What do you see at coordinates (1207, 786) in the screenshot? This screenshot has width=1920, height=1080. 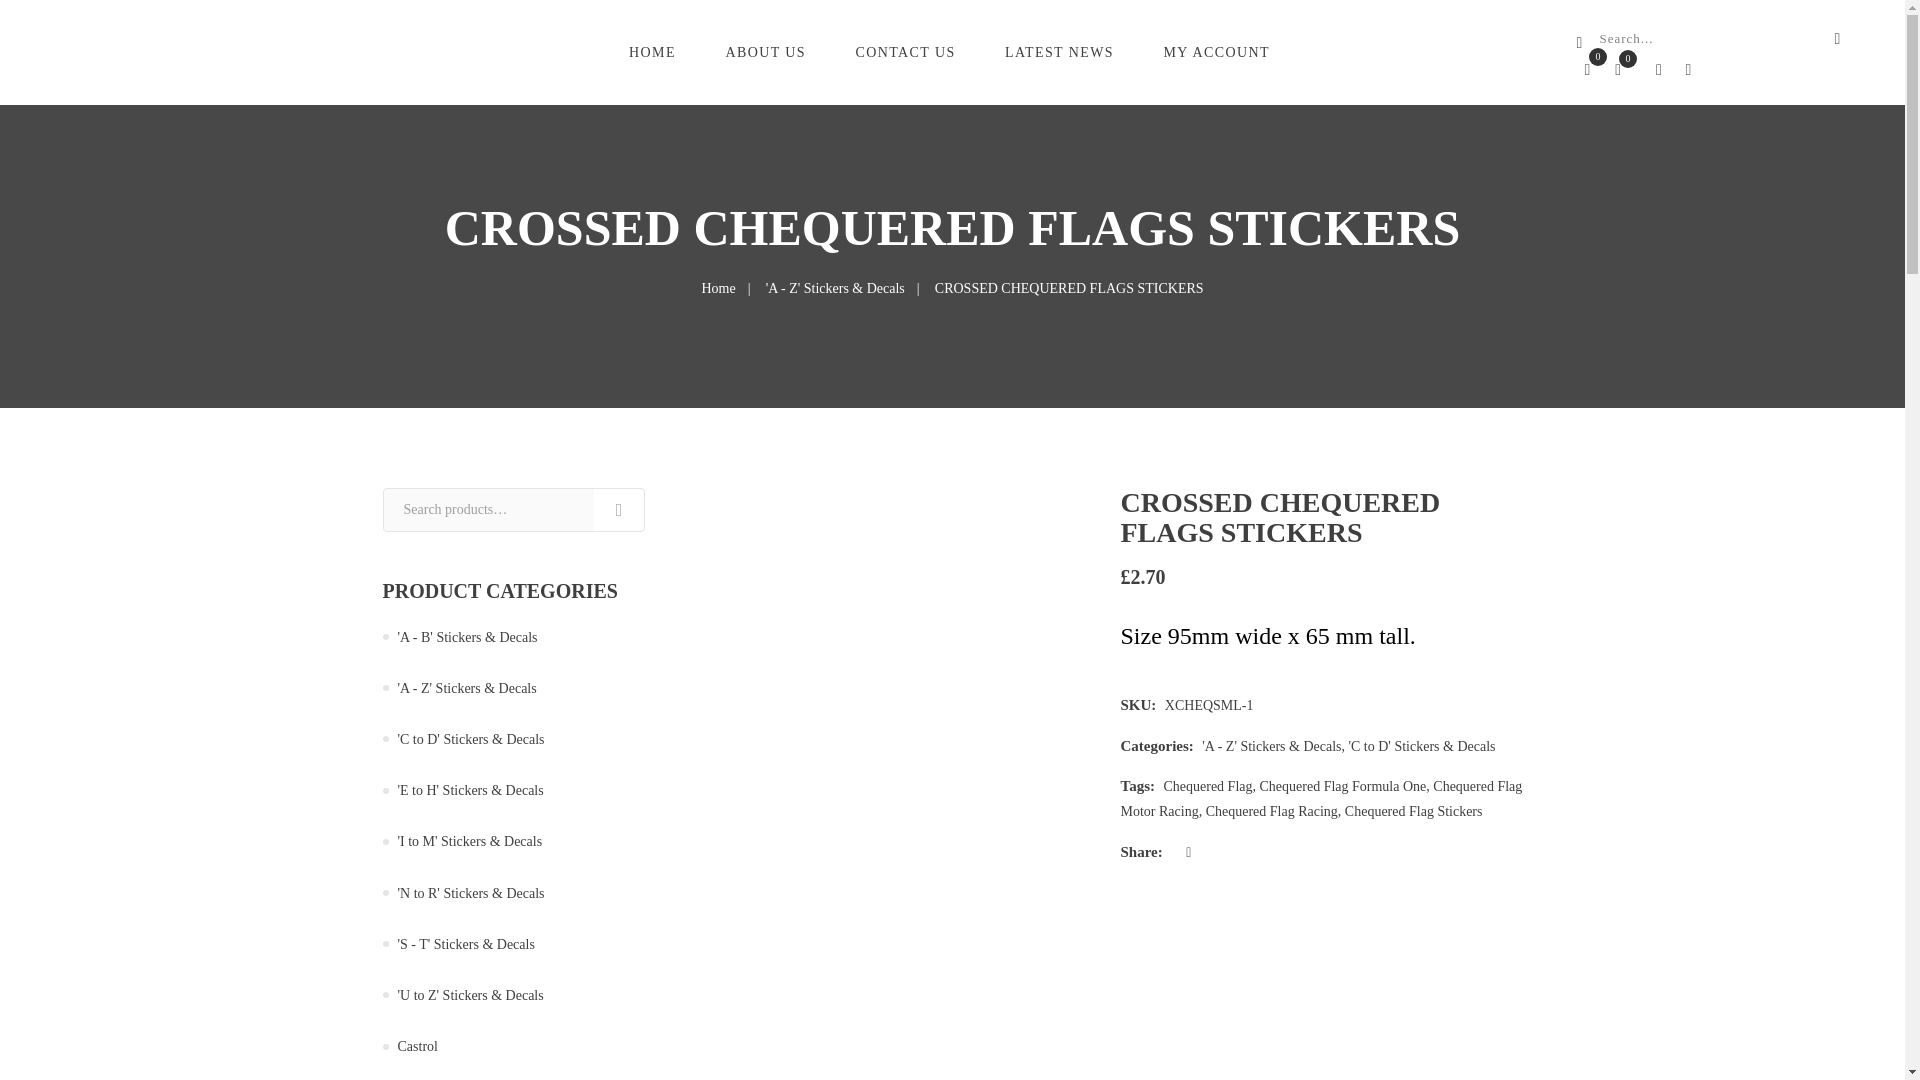 I see `Chequered Flag` at bounding box center [1207, 786].